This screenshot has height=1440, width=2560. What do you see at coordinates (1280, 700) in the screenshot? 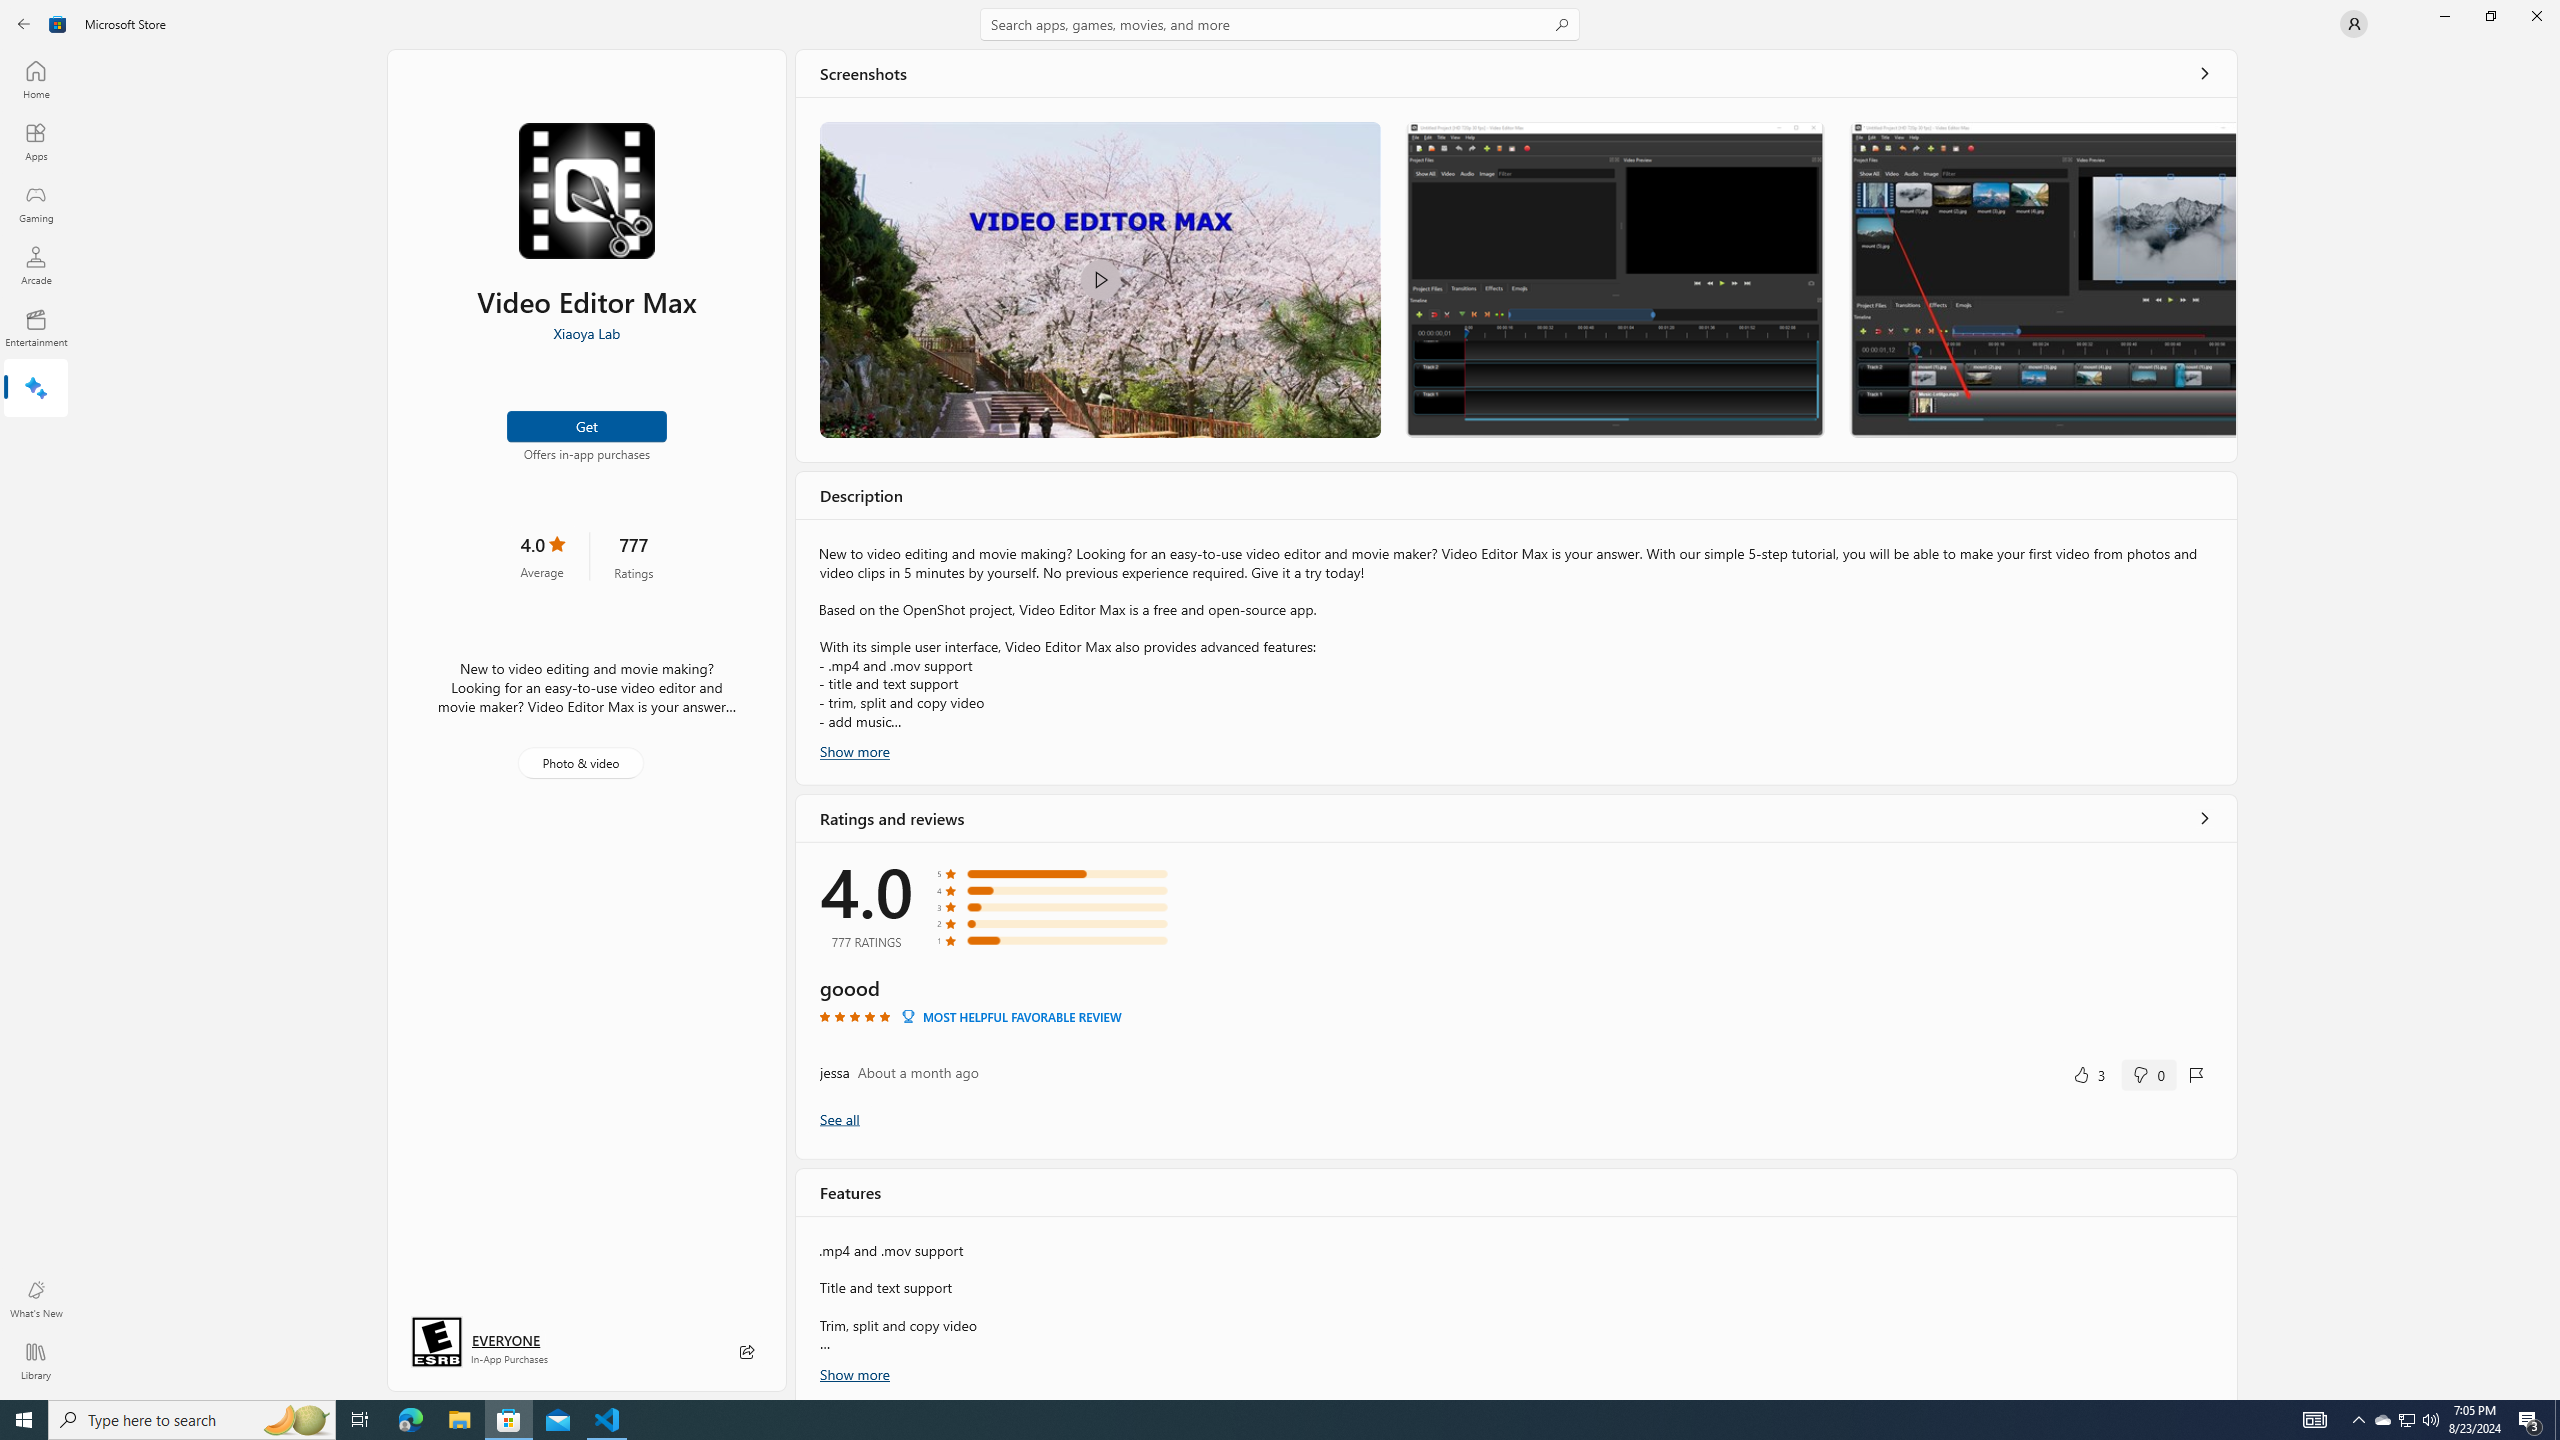
I see `AutomationID: NavigationControl` at bounding box center [1280, 700].